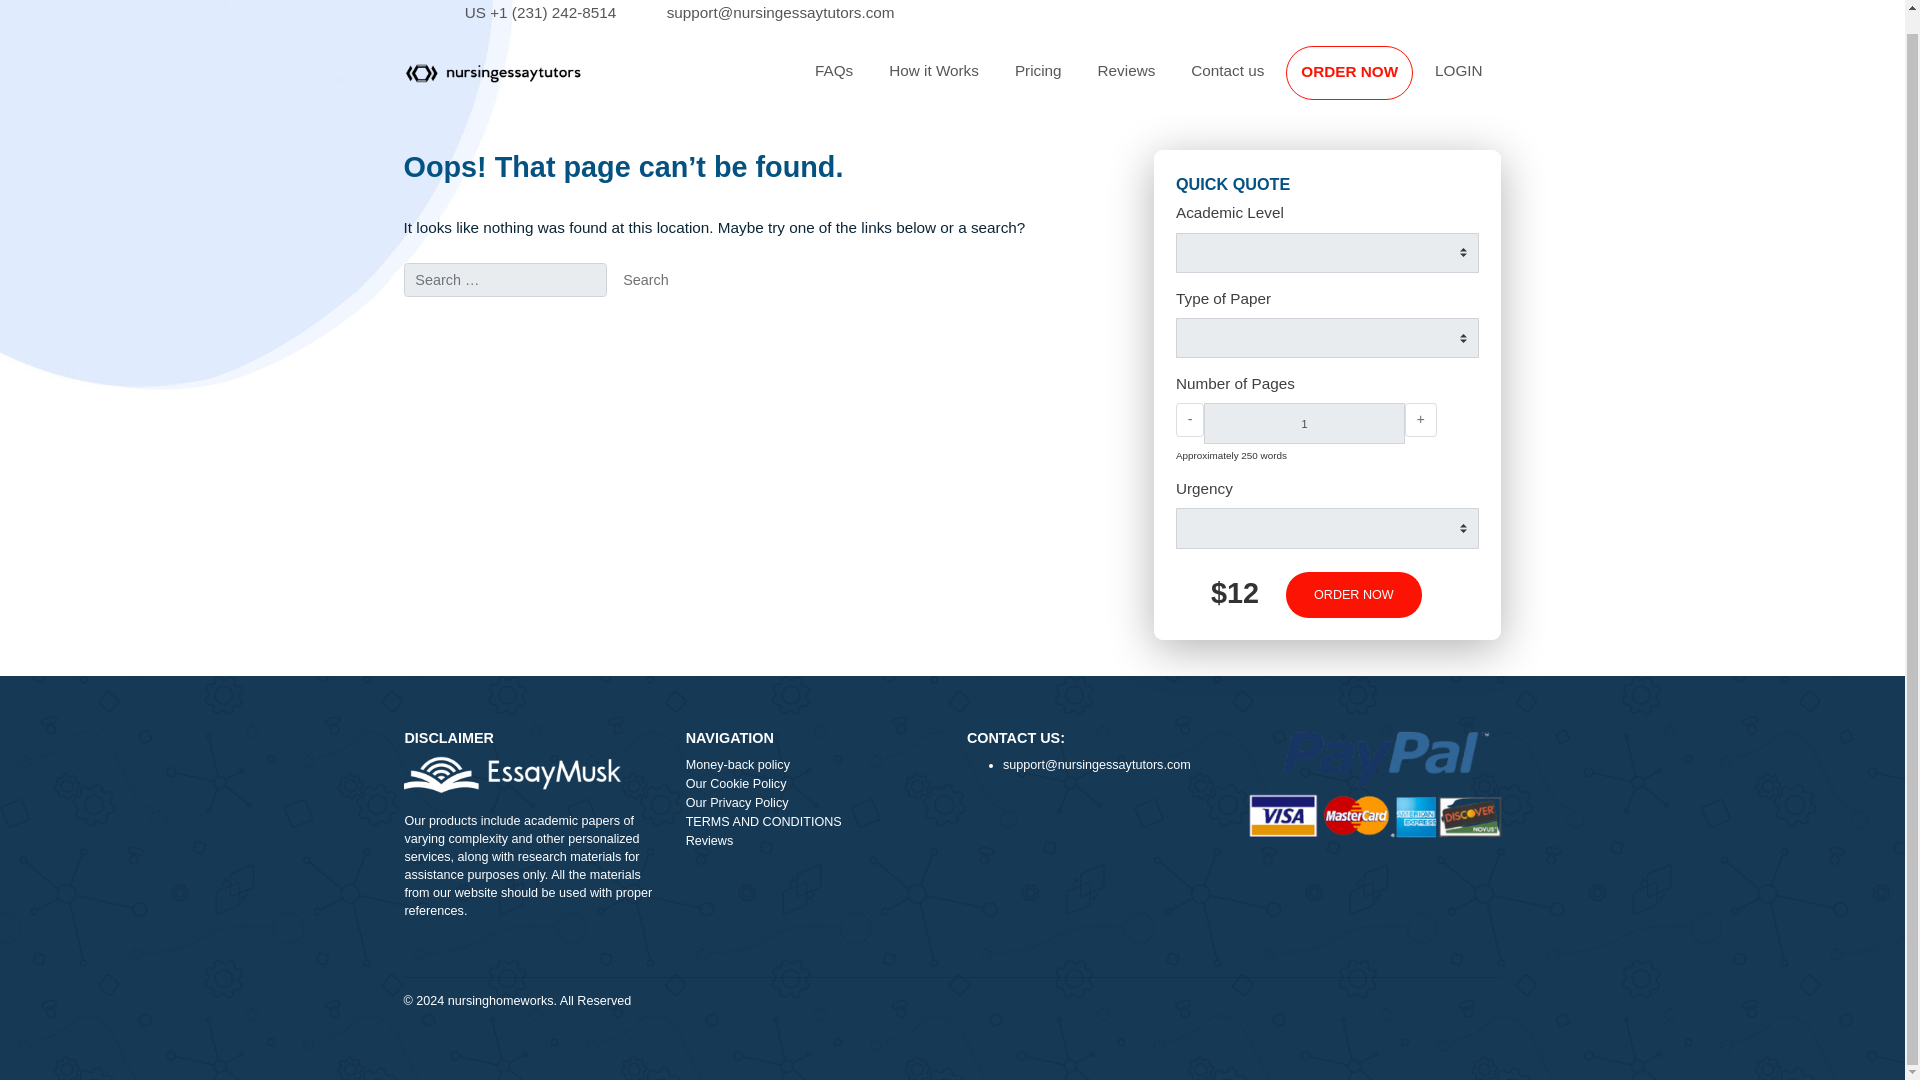  I want to click on Pricing, so click(1154, 81).